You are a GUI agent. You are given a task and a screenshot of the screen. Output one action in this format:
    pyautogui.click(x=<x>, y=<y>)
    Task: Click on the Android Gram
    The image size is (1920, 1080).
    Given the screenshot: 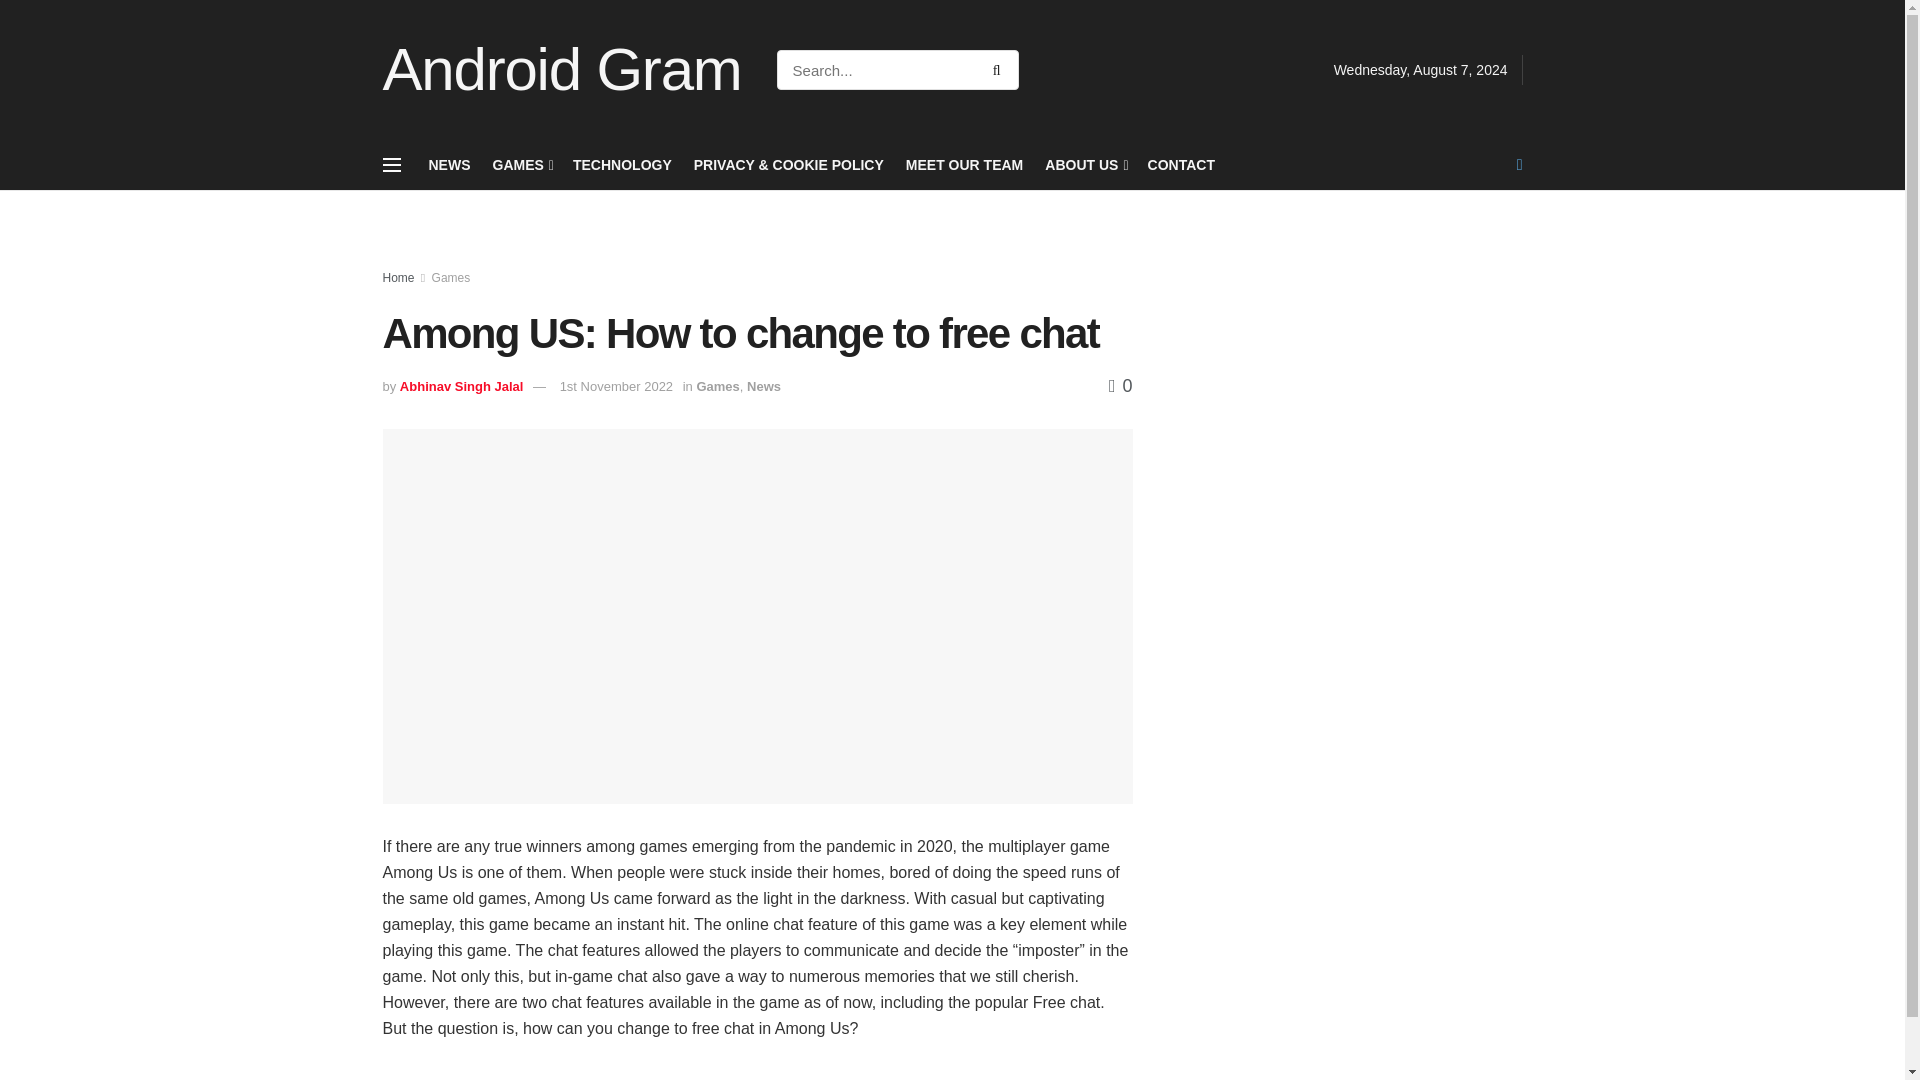 What is the action you would take?
    pyautogui.click(x=562, y=70)
    